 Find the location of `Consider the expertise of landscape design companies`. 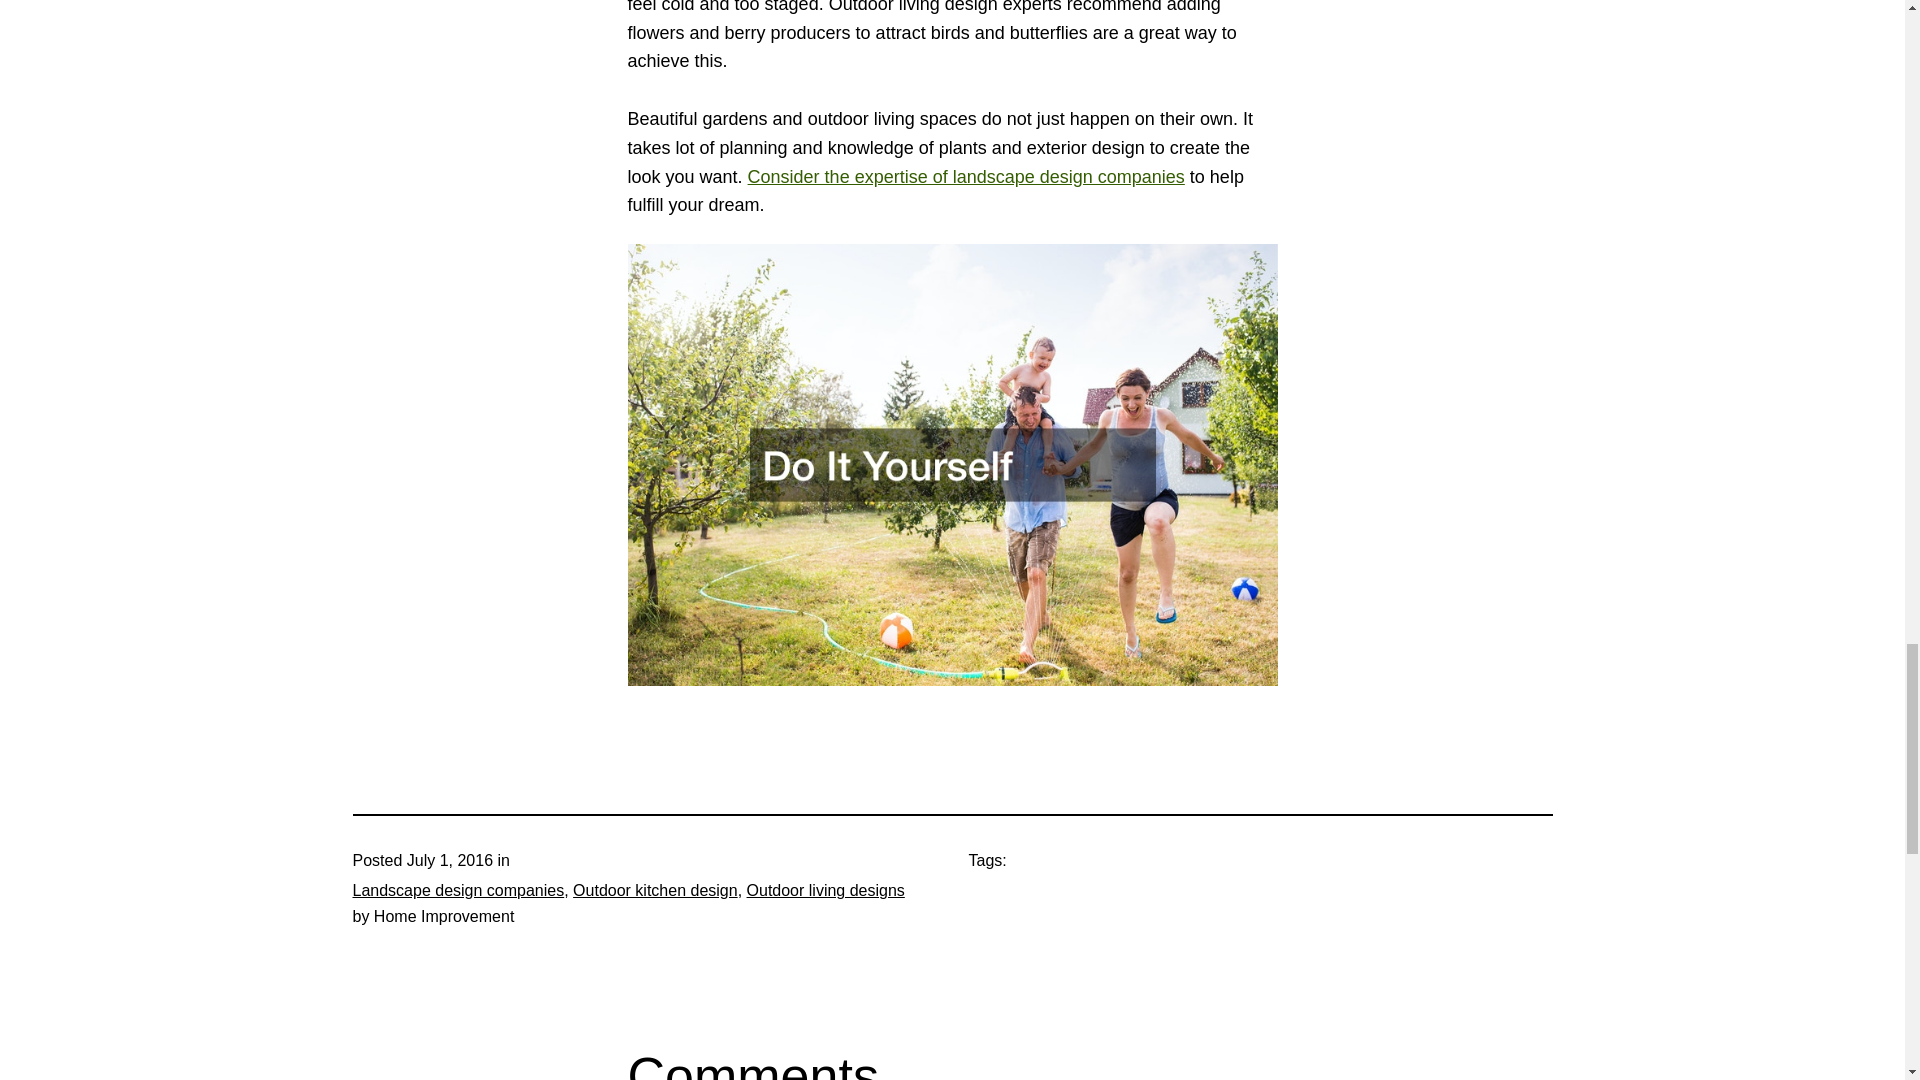

Consider the expertise of landscape design companies is located at coordinates (966, 176).